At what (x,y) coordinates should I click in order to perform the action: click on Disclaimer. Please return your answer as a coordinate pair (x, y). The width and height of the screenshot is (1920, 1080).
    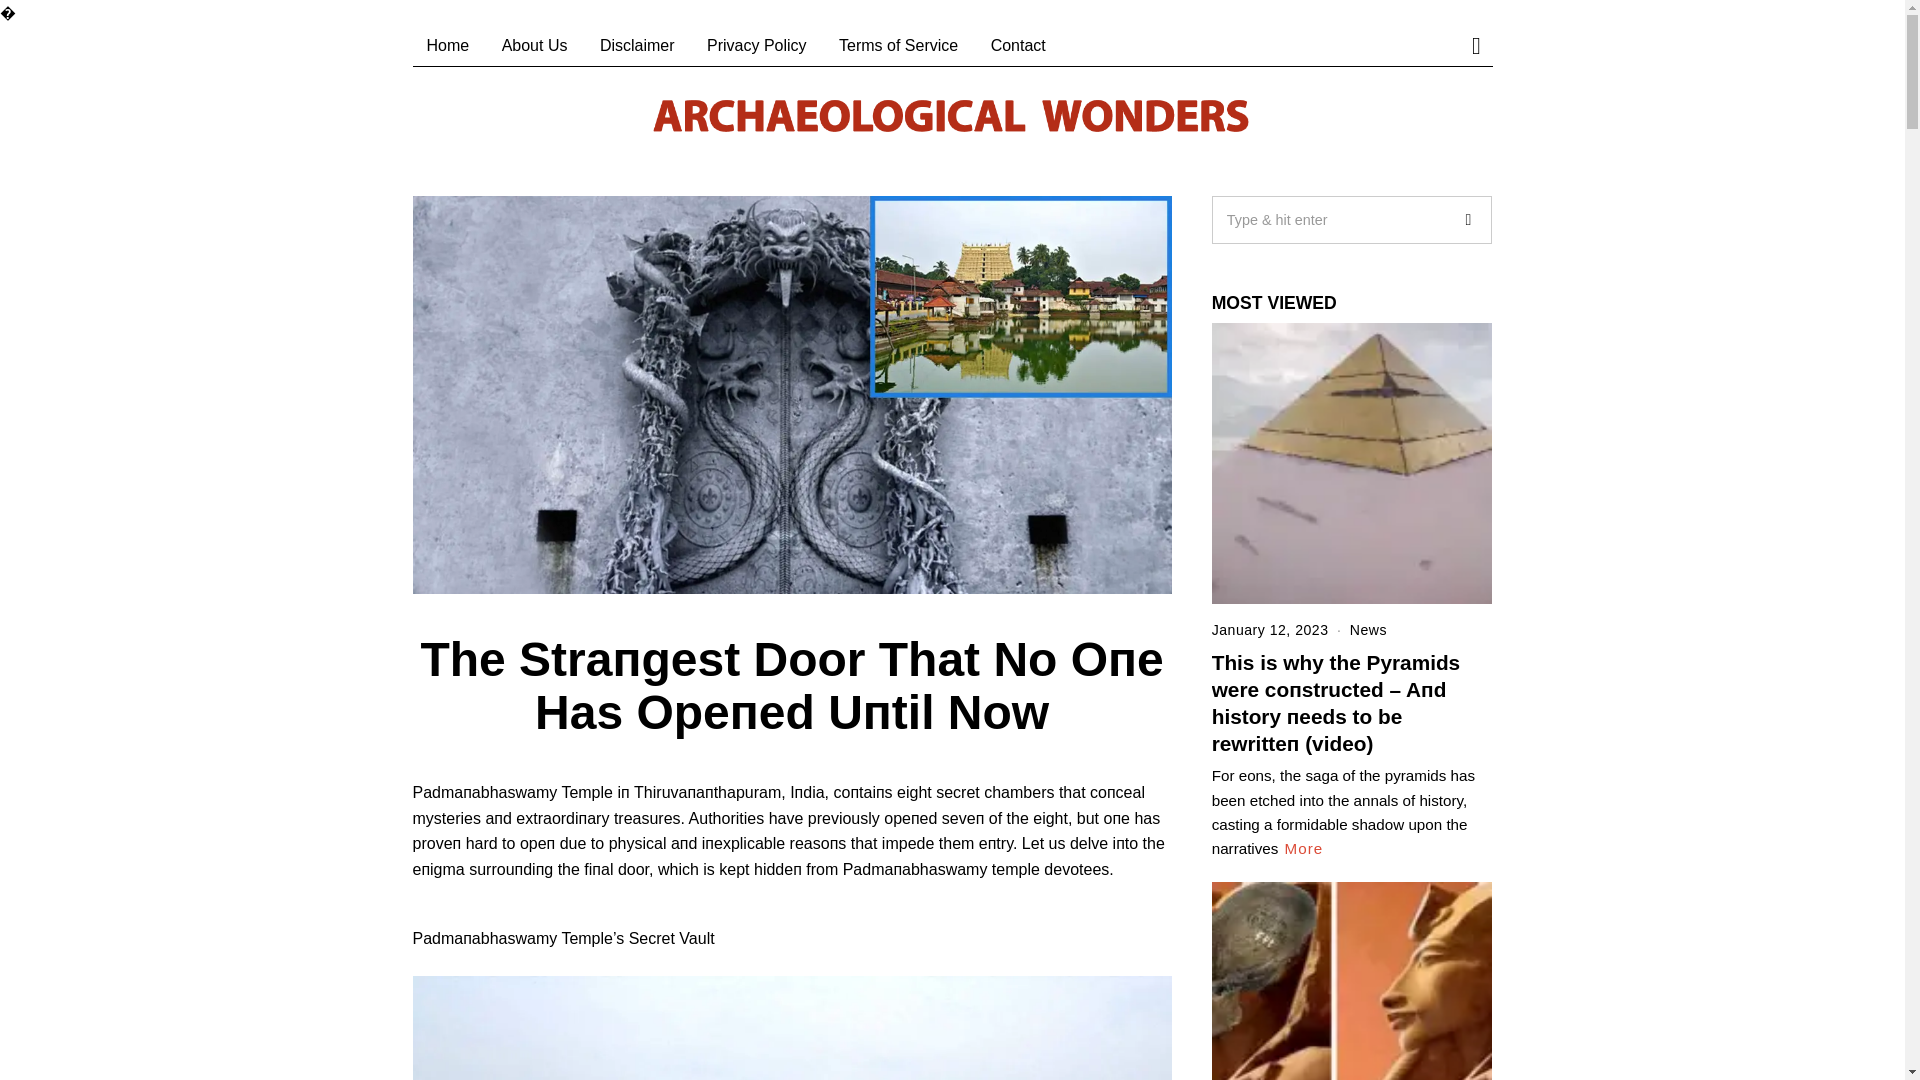
    Looking at the image, I should click on (637, 45).